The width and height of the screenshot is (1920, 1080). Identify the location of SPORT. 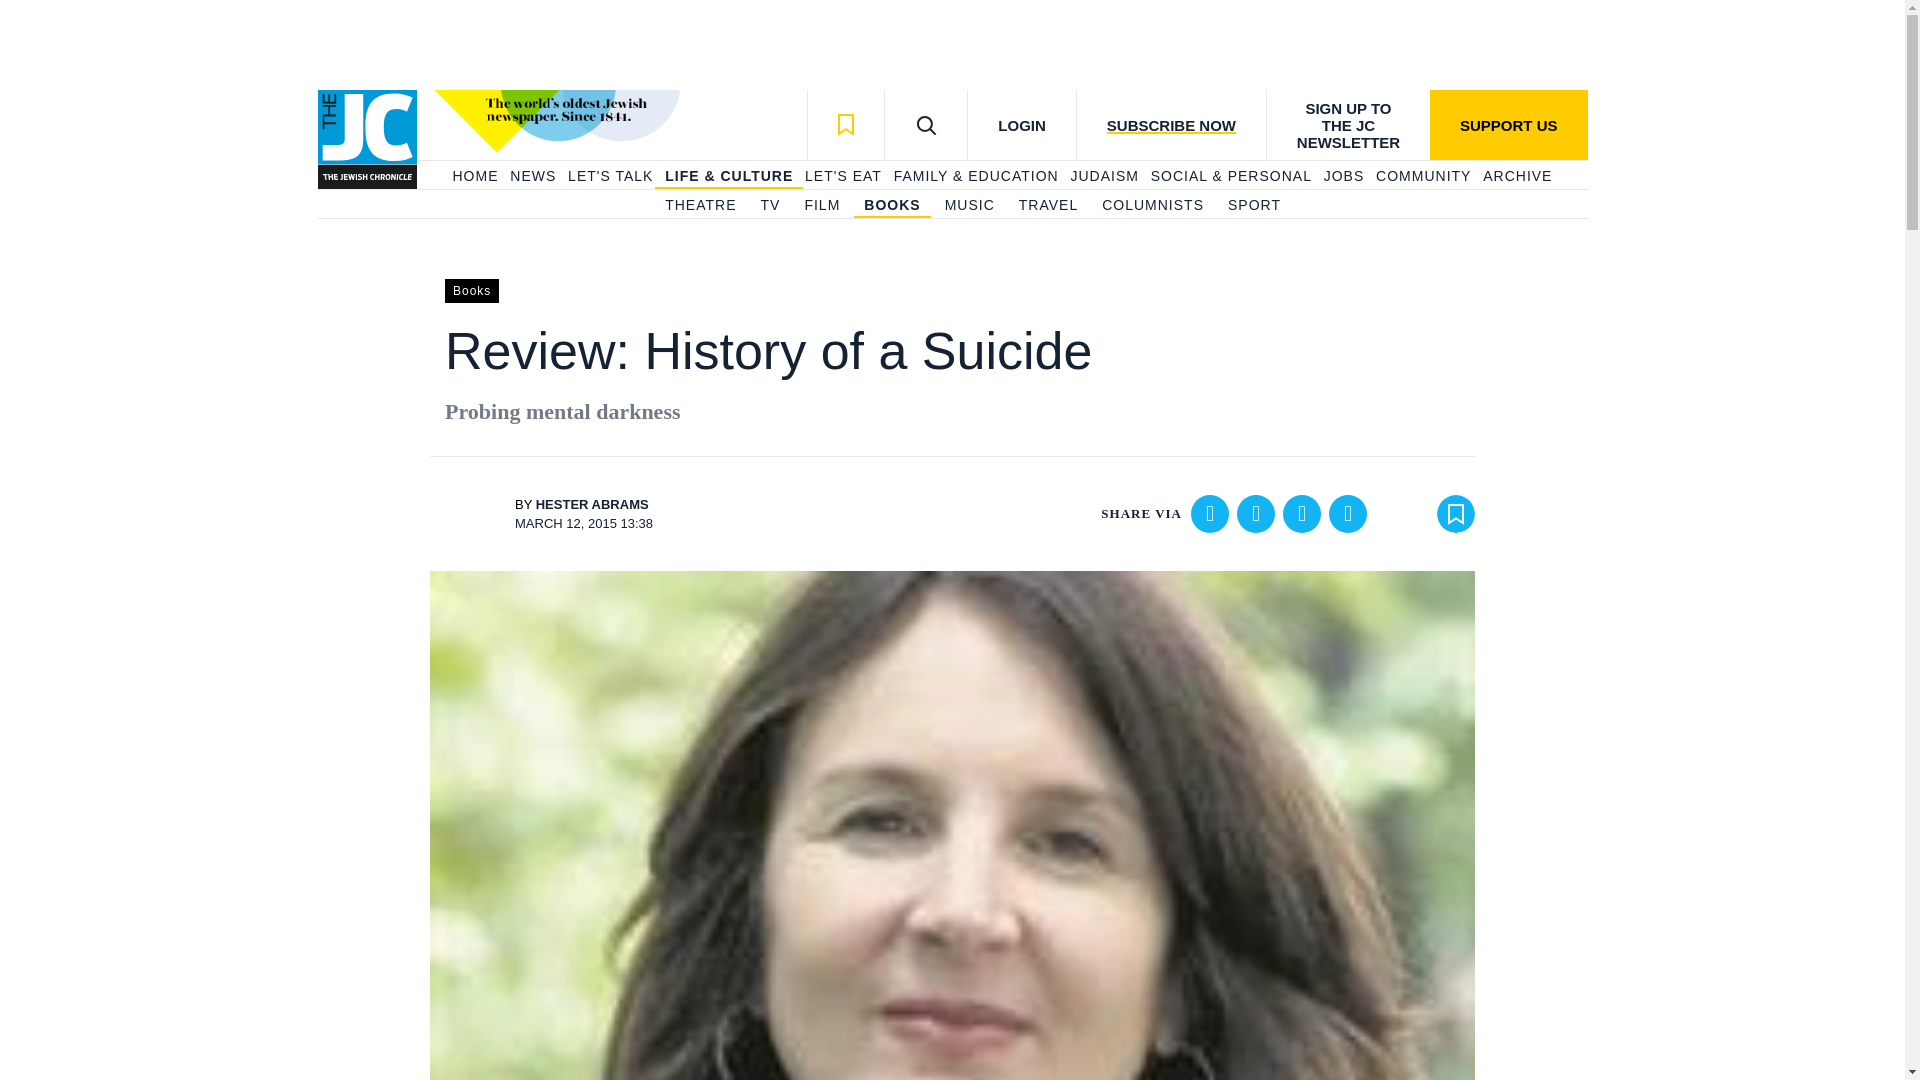
(1254, 206).